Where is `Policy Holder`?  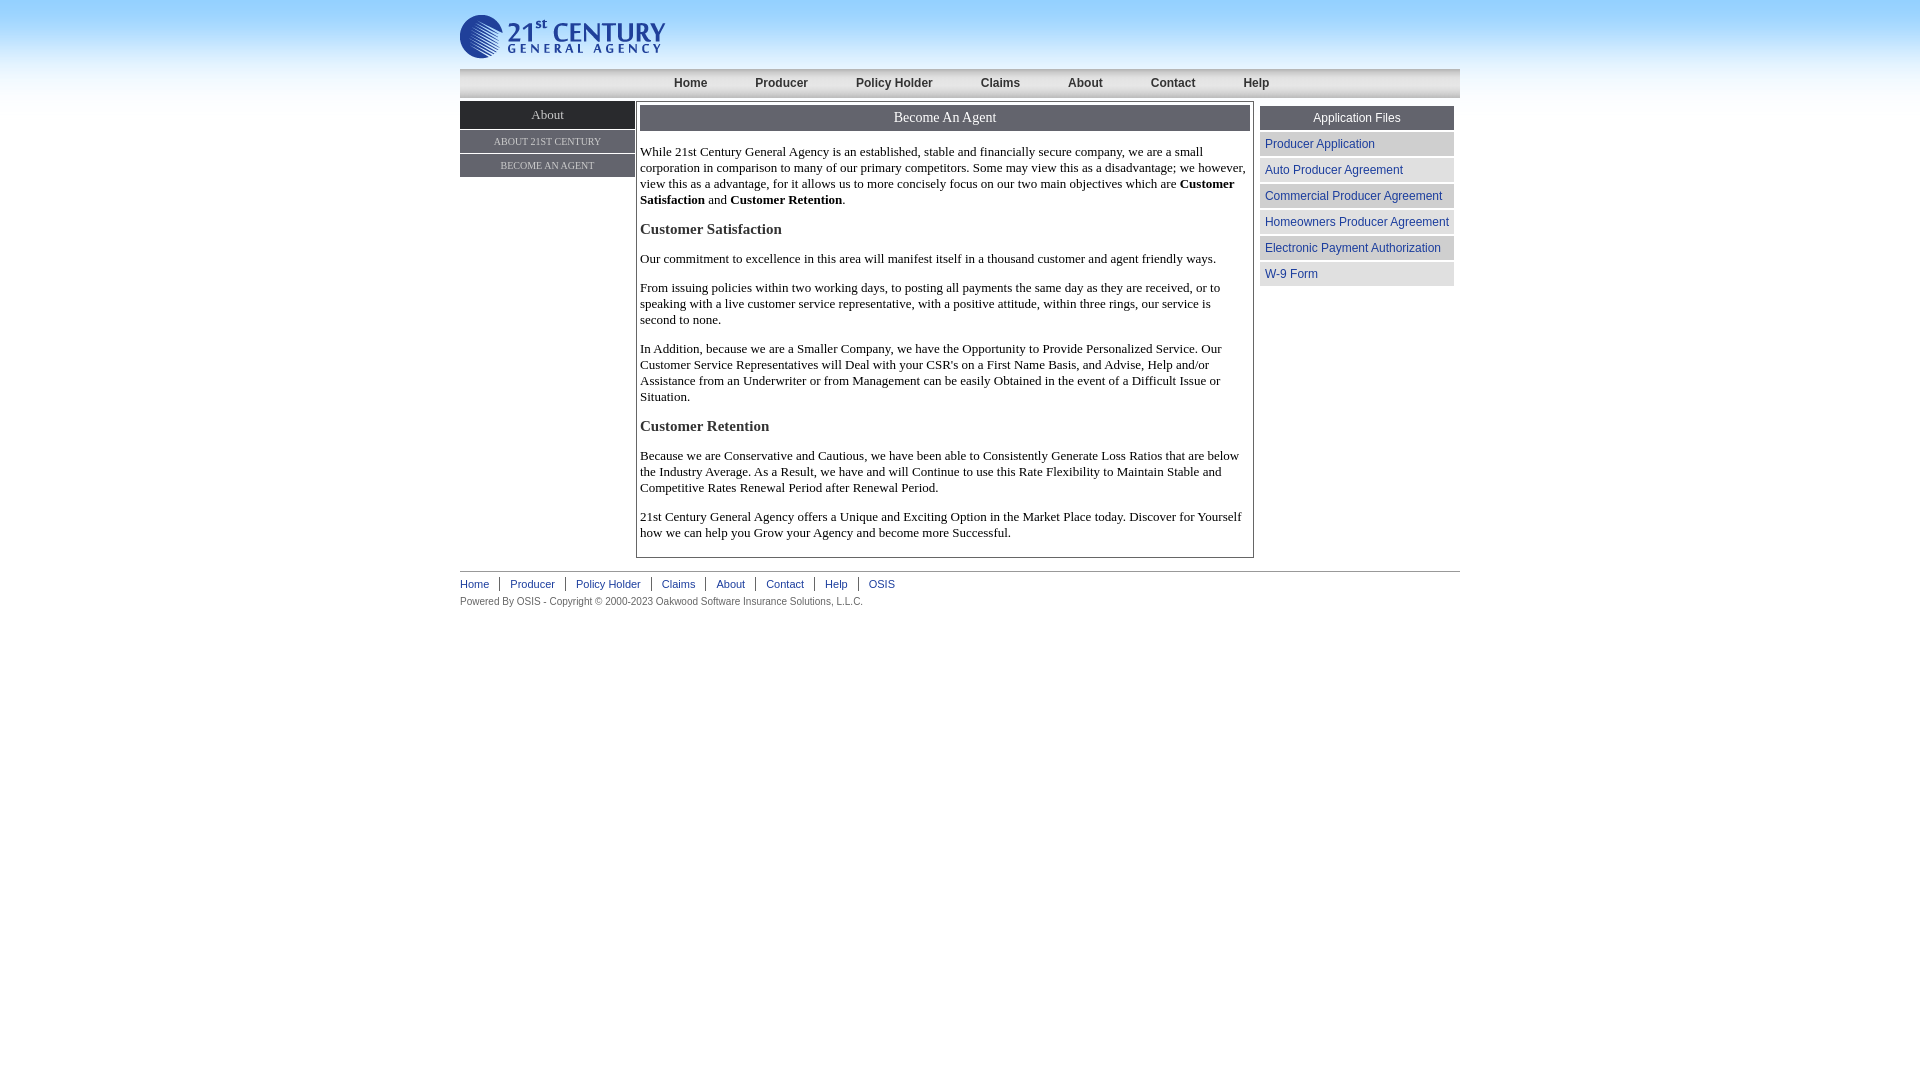 Policy Holder is located at coordinates (608, 584).